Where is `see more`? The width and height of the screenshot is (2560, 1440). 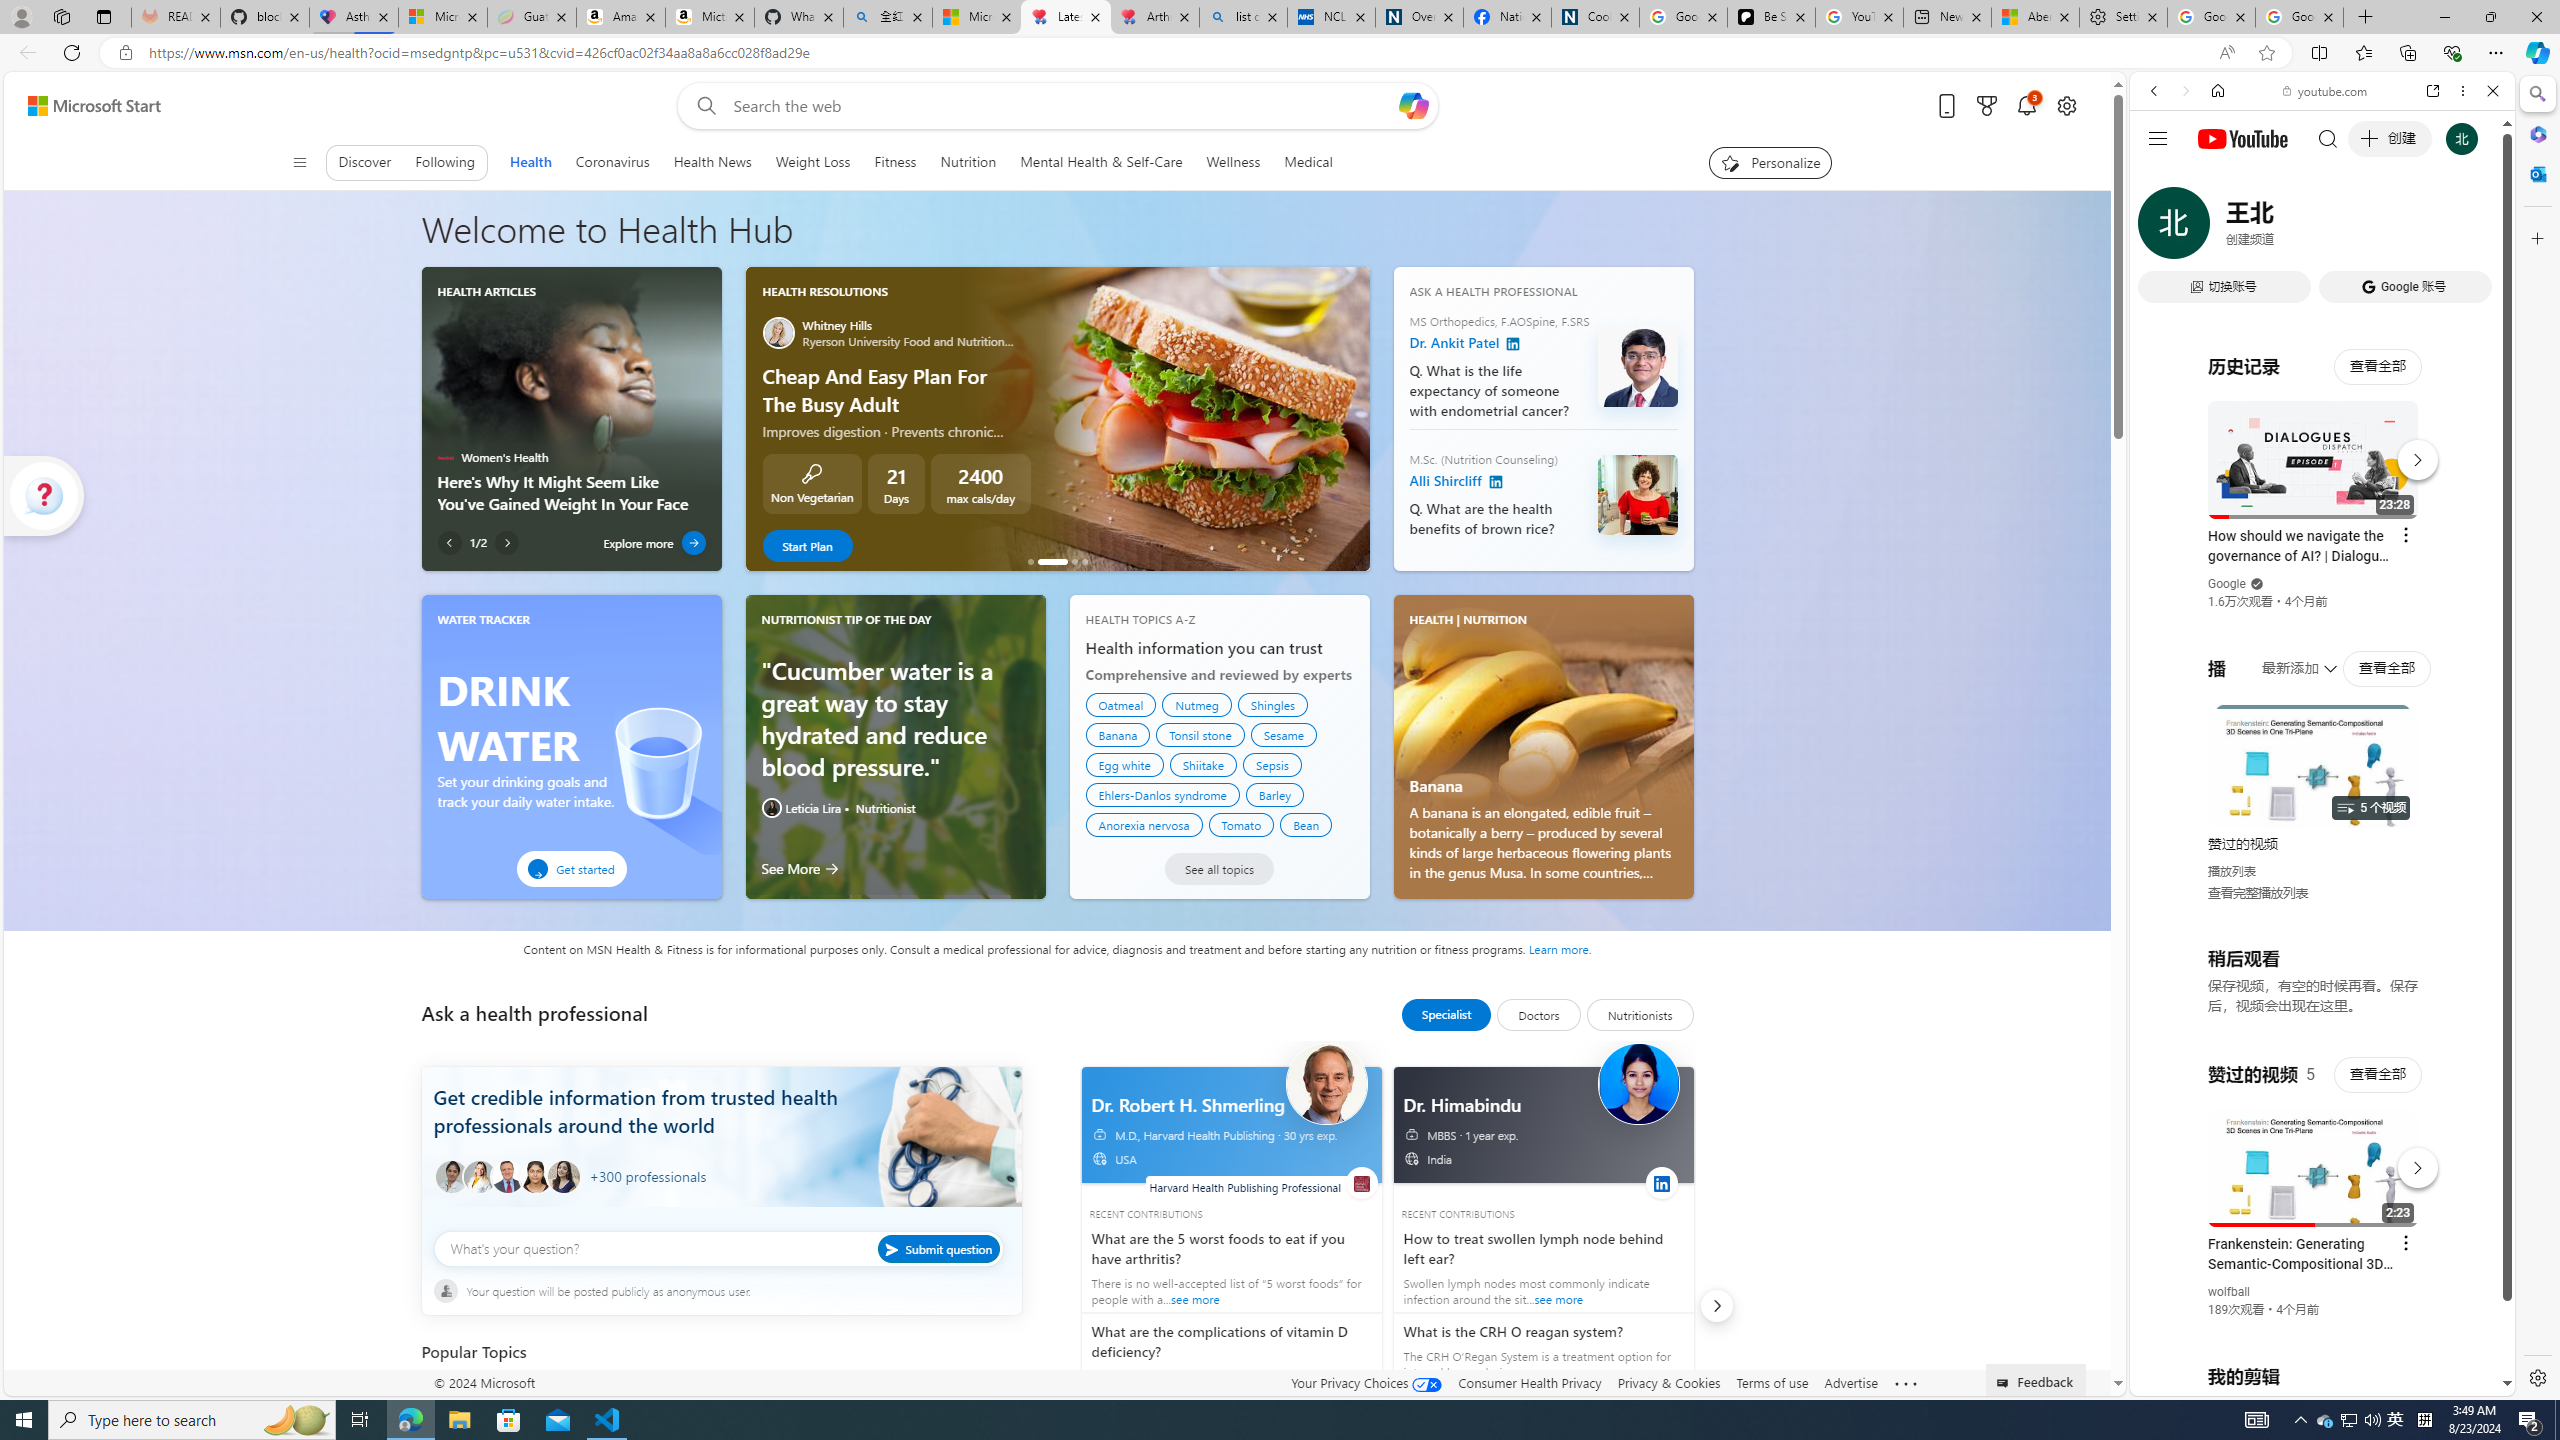
see more is located at coordinates (1539, 1352).